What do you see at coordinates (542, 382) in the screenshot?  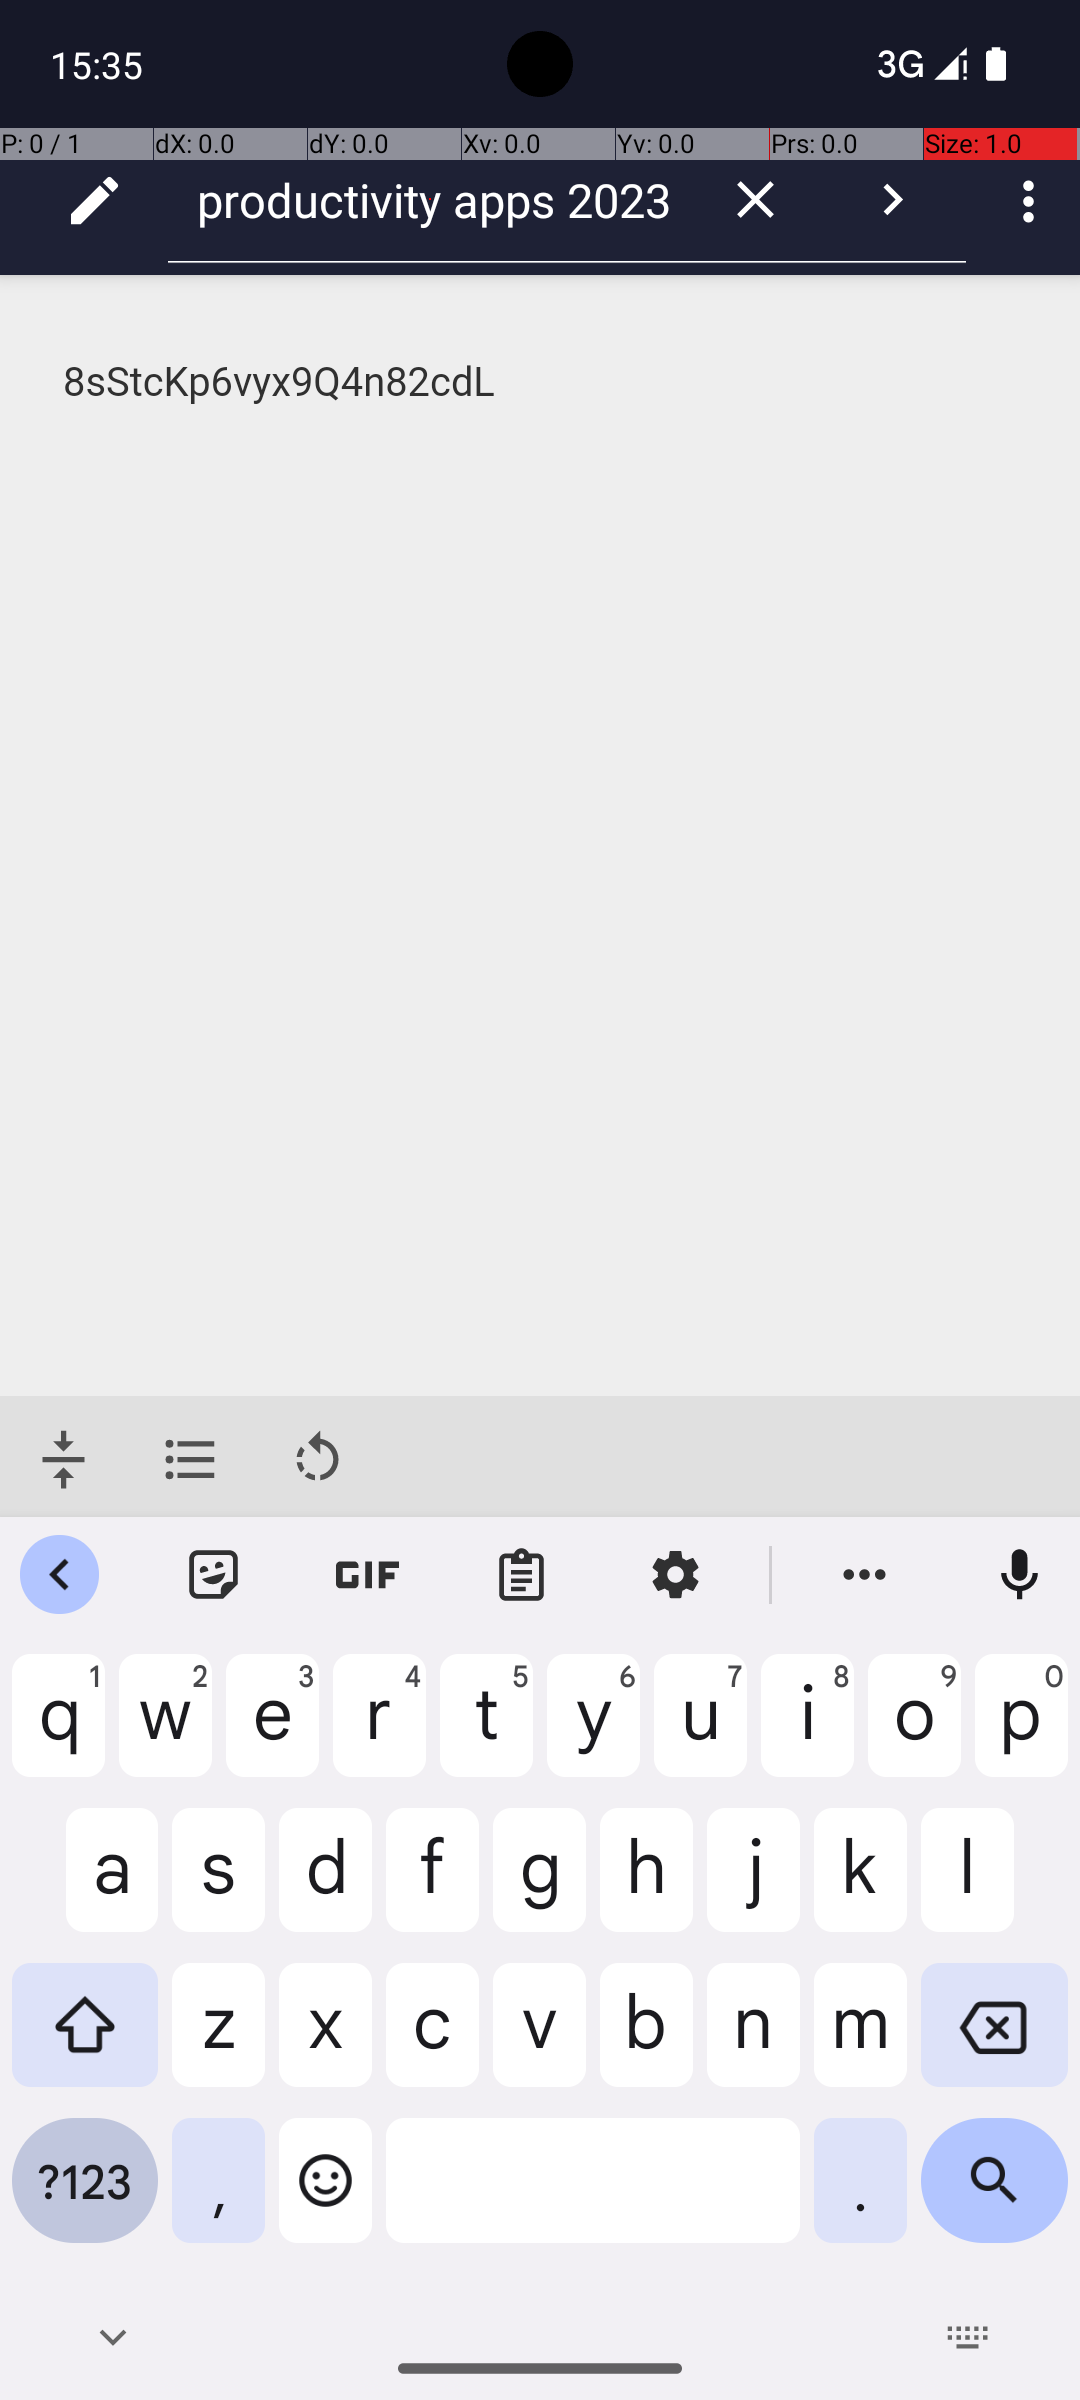 I see `8sStcKp6vyx9Q4n82cdL` at bounding box center [542, 382].